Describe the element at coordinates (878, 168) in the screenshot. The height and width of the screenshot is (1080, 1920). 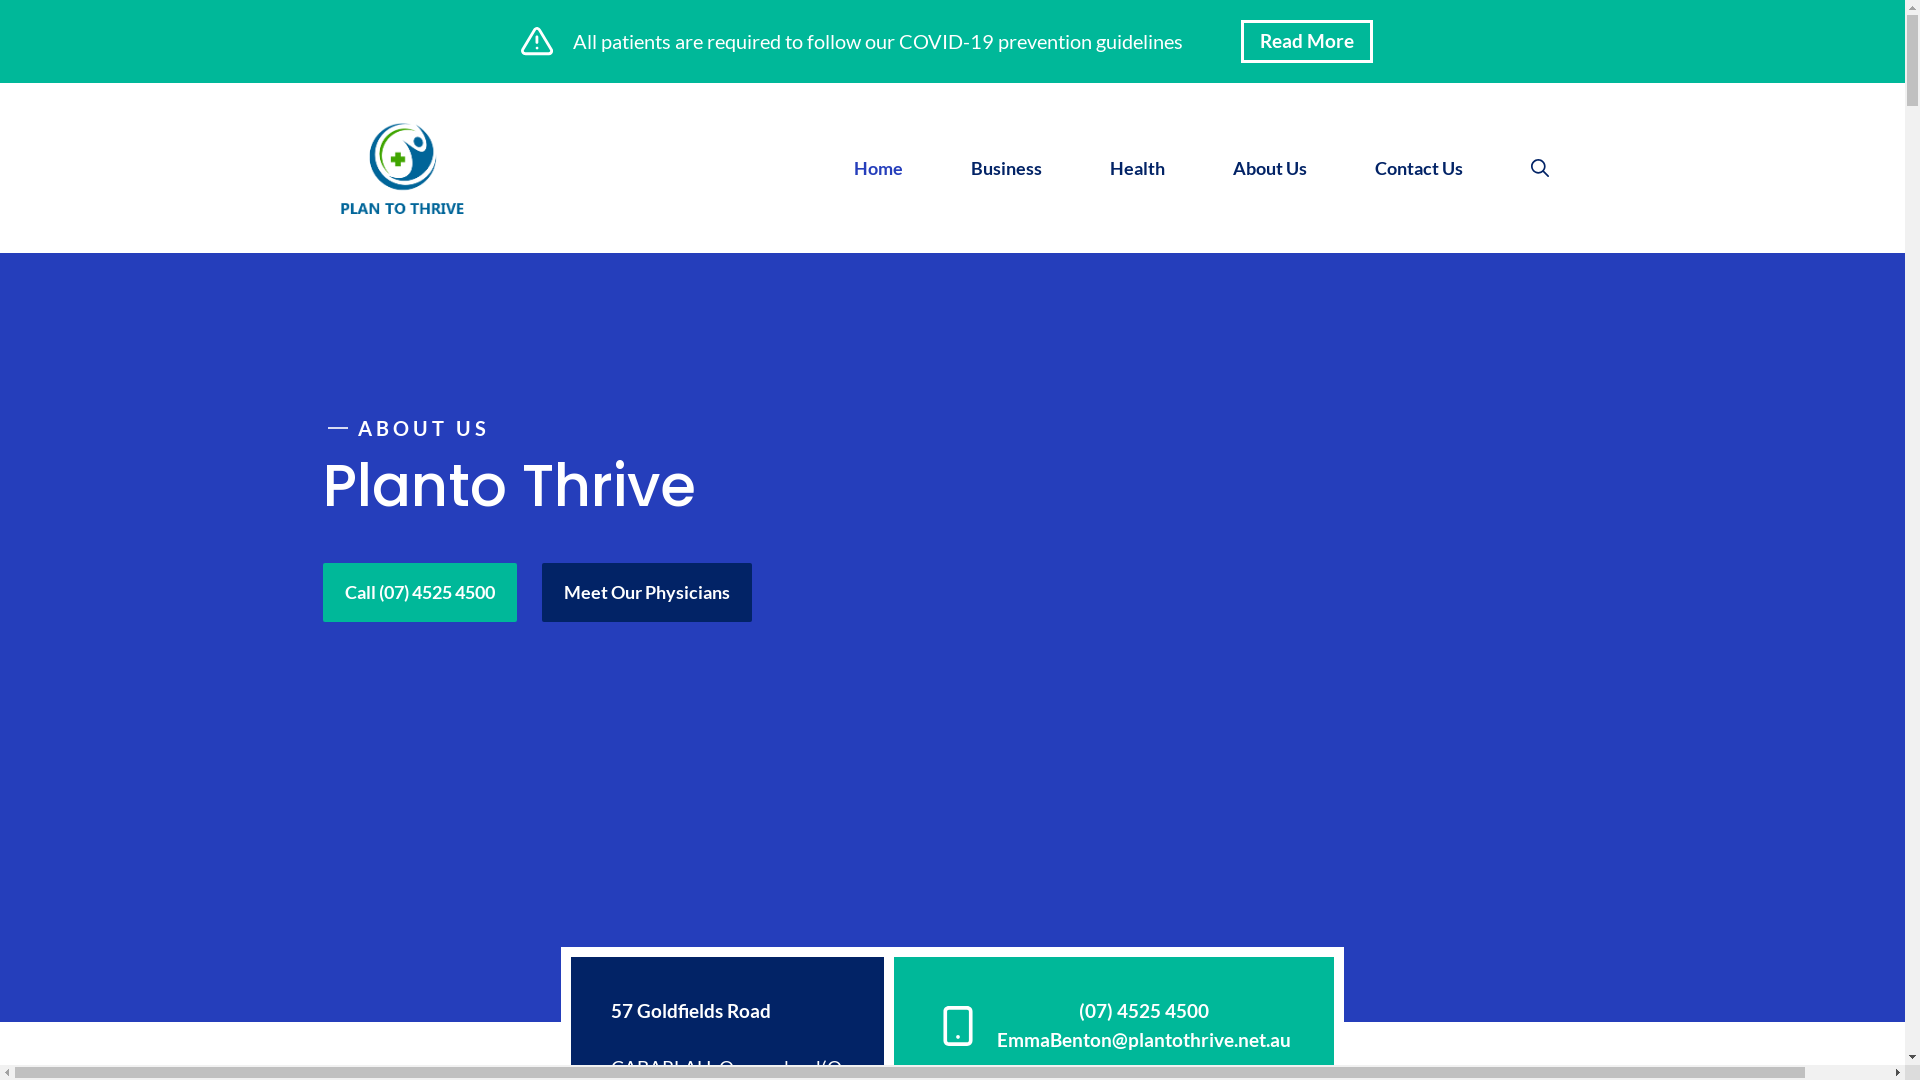
I see `Home` at that location.